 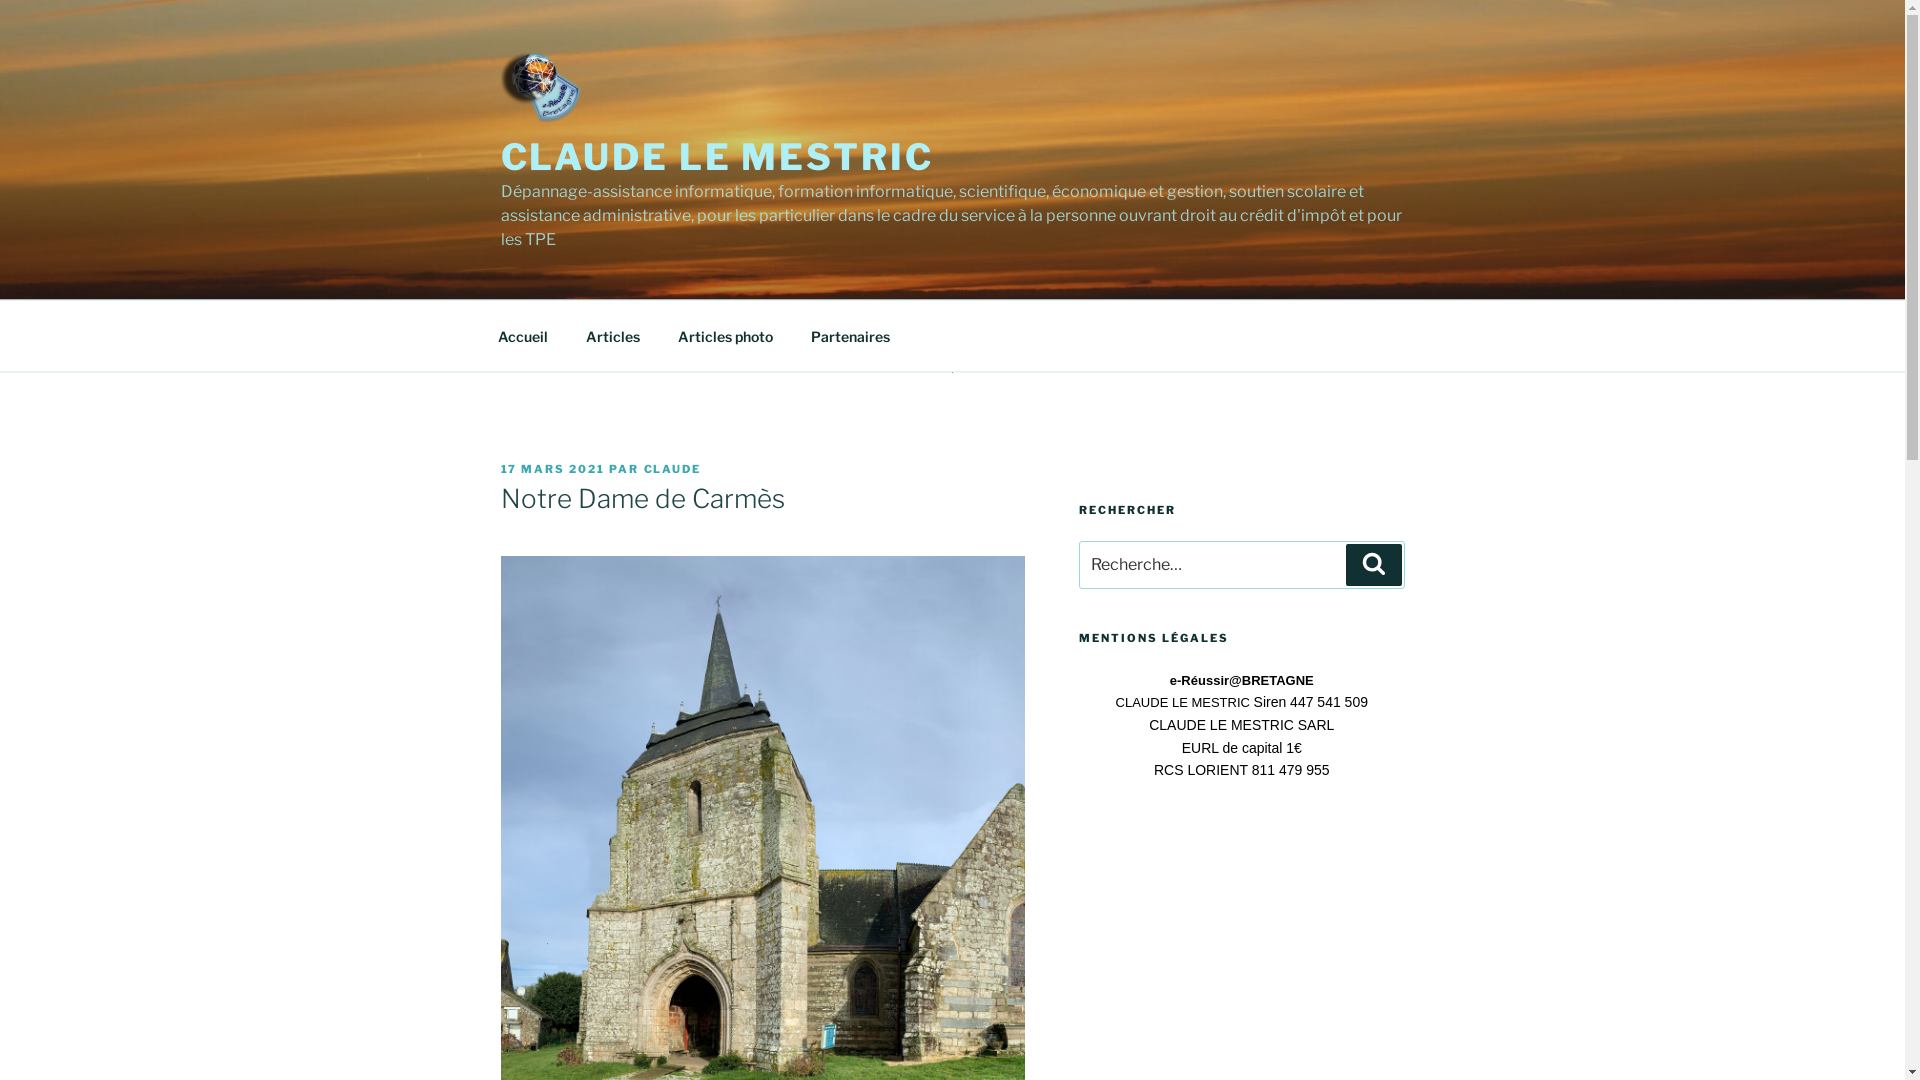 I want to click on 17 MARS 2021, so click(x=552, y=469).